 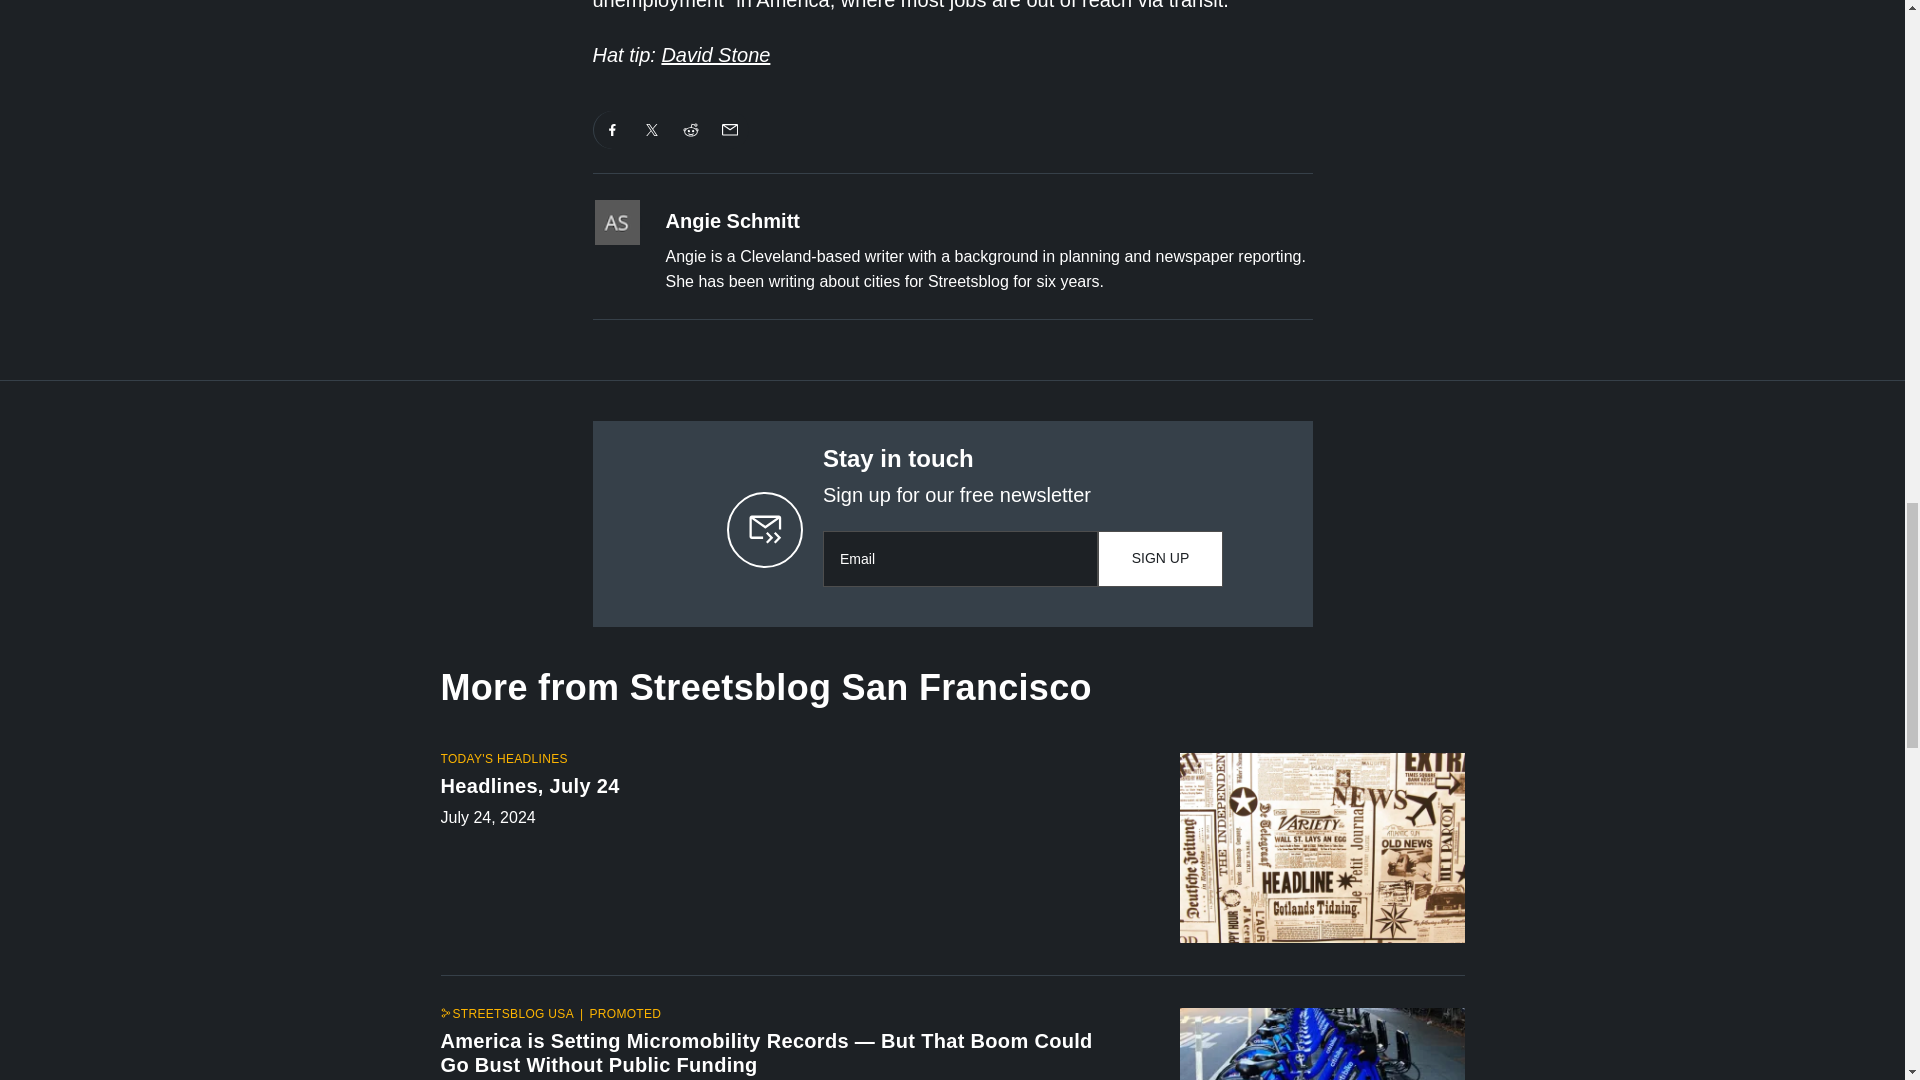 What do you see at coordinates (691, 130) in the screenshot?
I see `Share on Reddit` at bounding box center [691, 130].